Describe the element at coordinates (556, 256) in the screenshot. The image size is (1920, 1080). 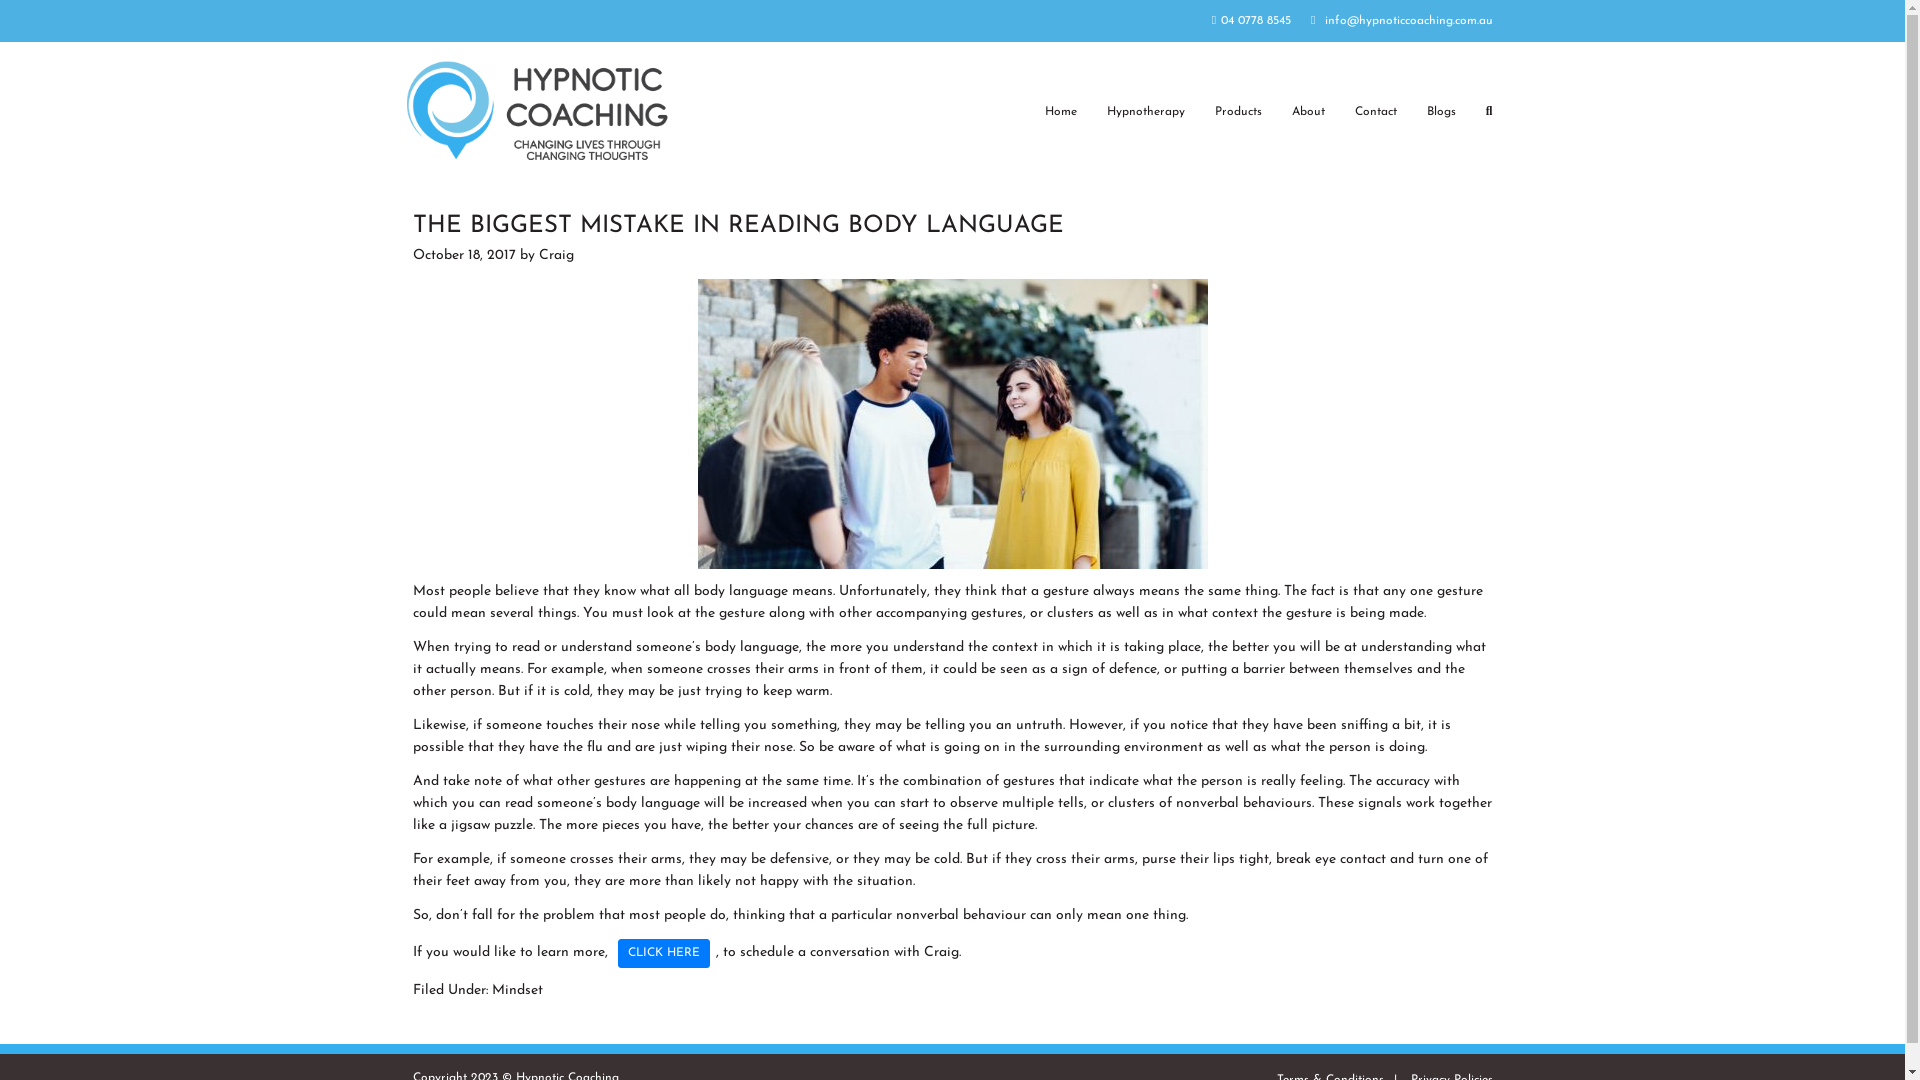
I see `Craig` at that location.